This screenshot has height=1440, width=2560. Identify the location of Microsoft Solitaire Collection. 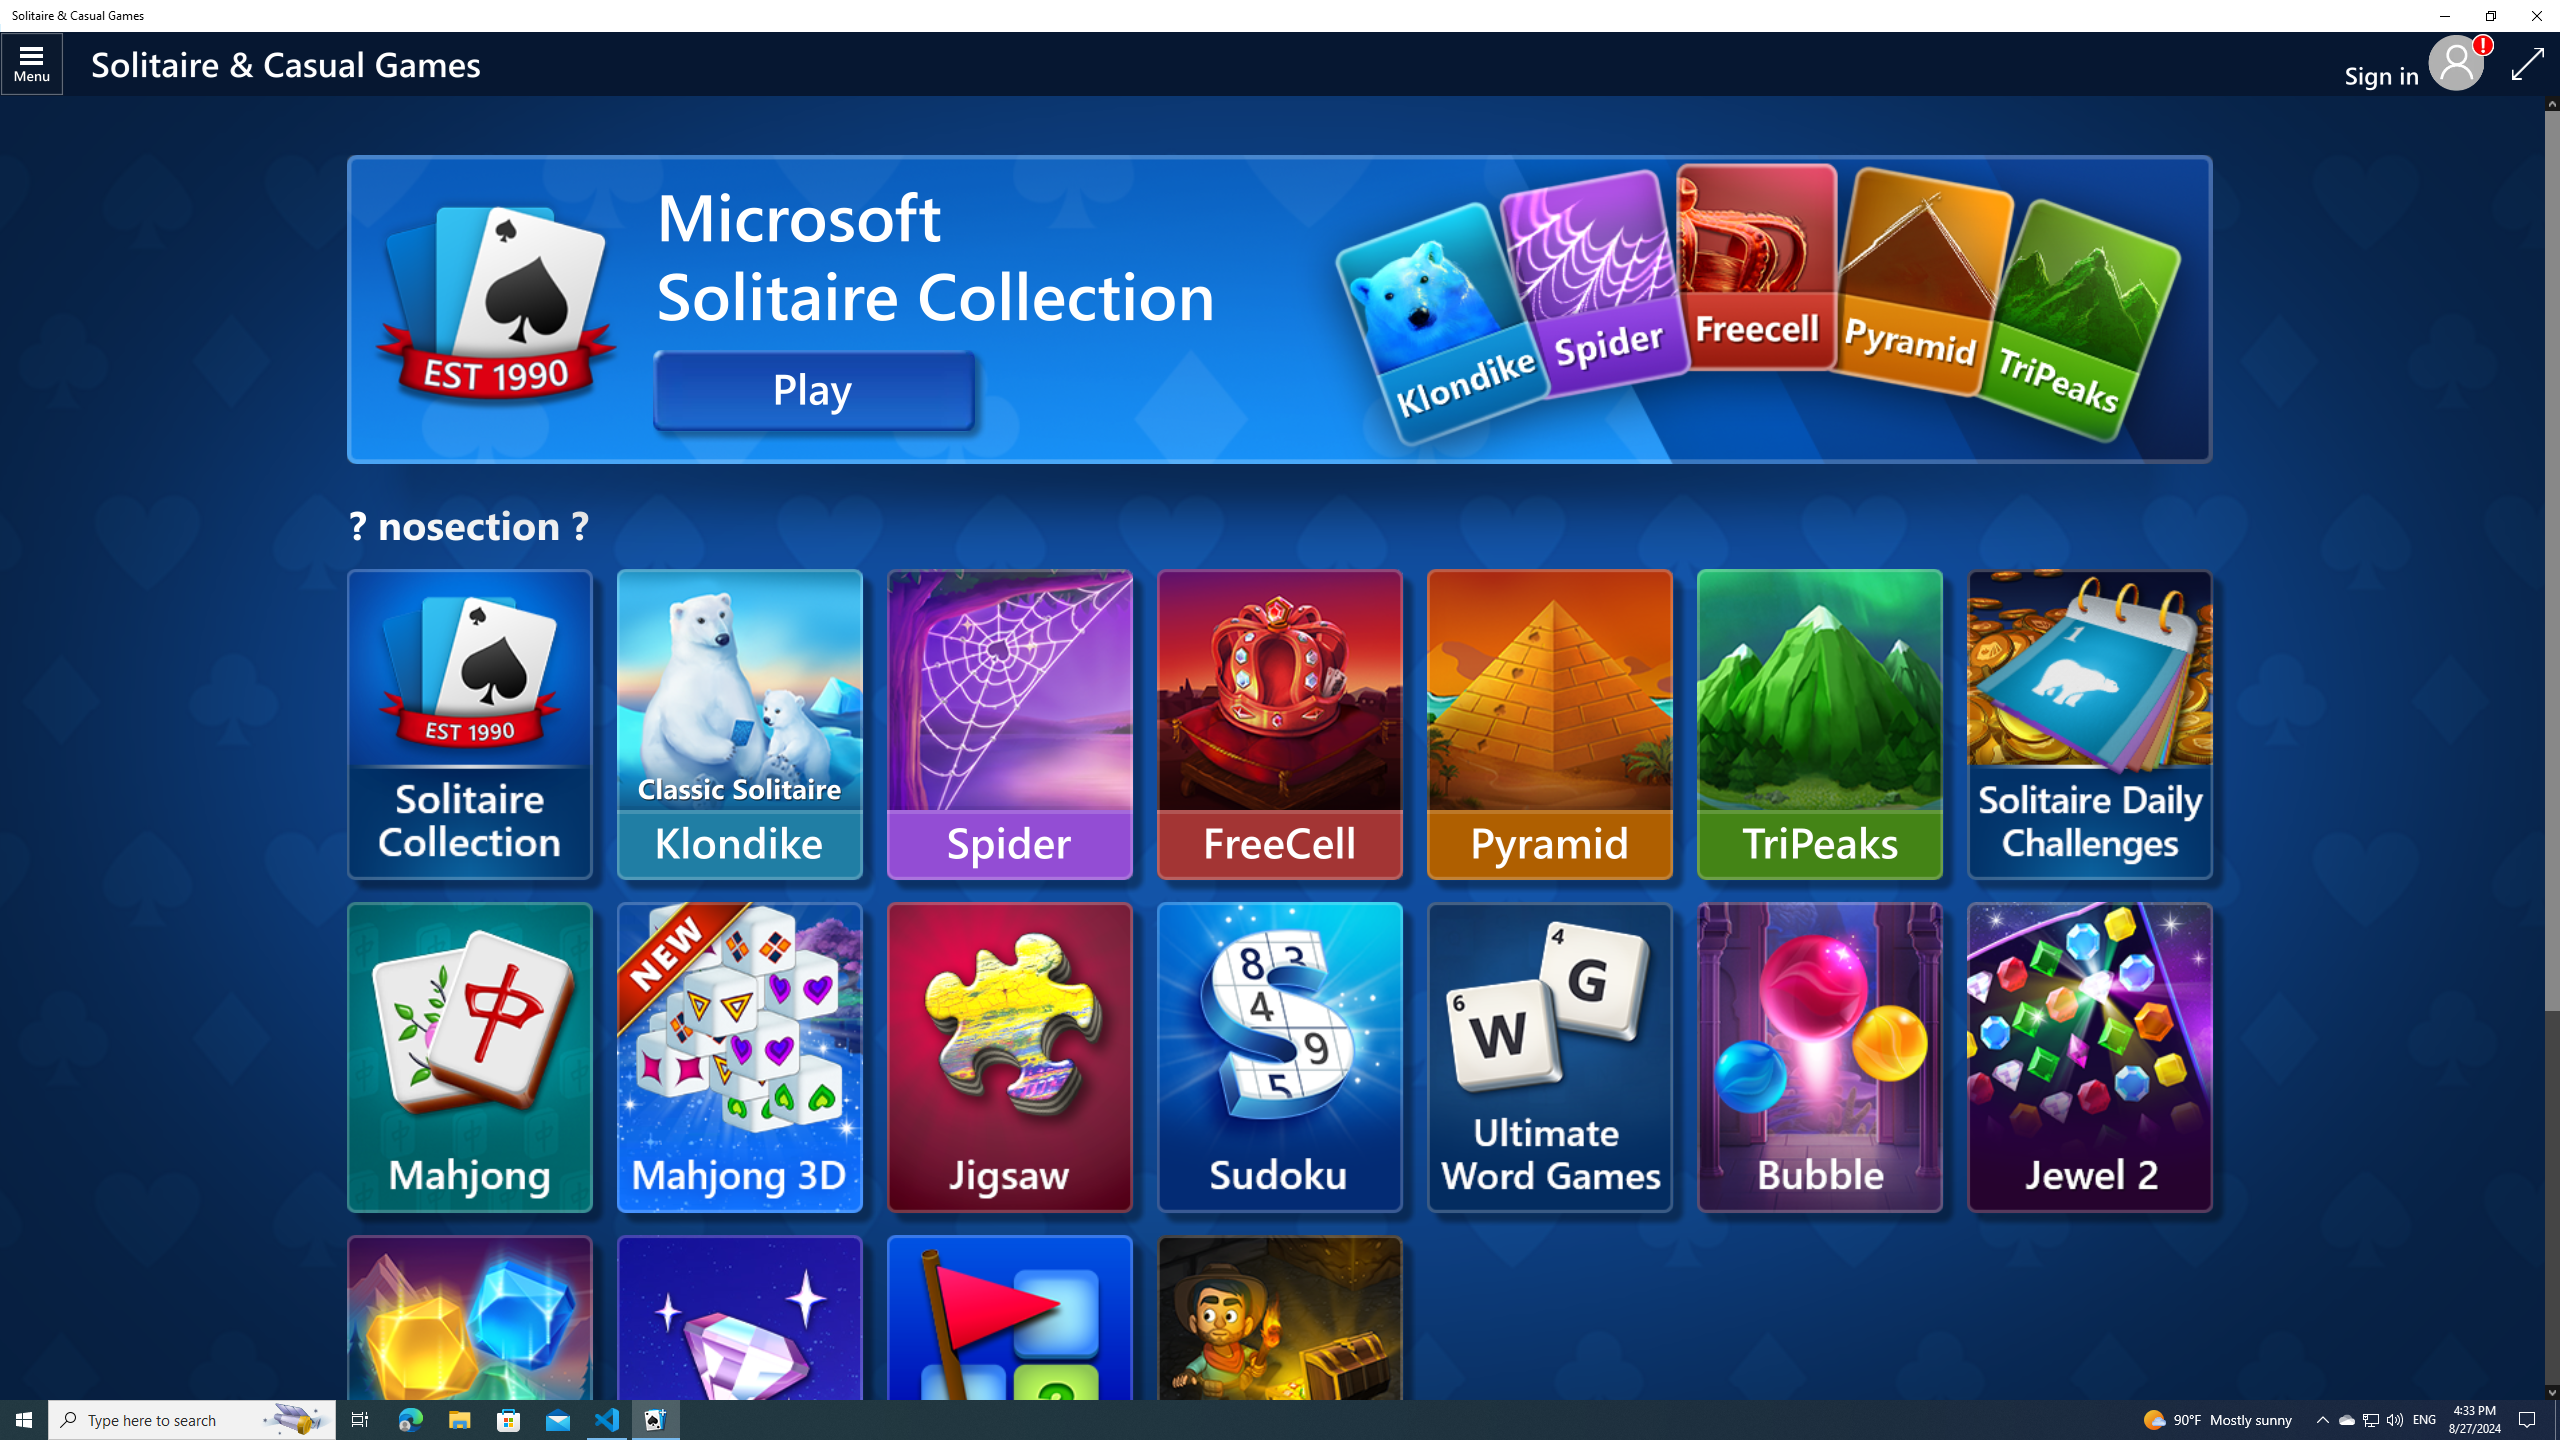
(470, 724).